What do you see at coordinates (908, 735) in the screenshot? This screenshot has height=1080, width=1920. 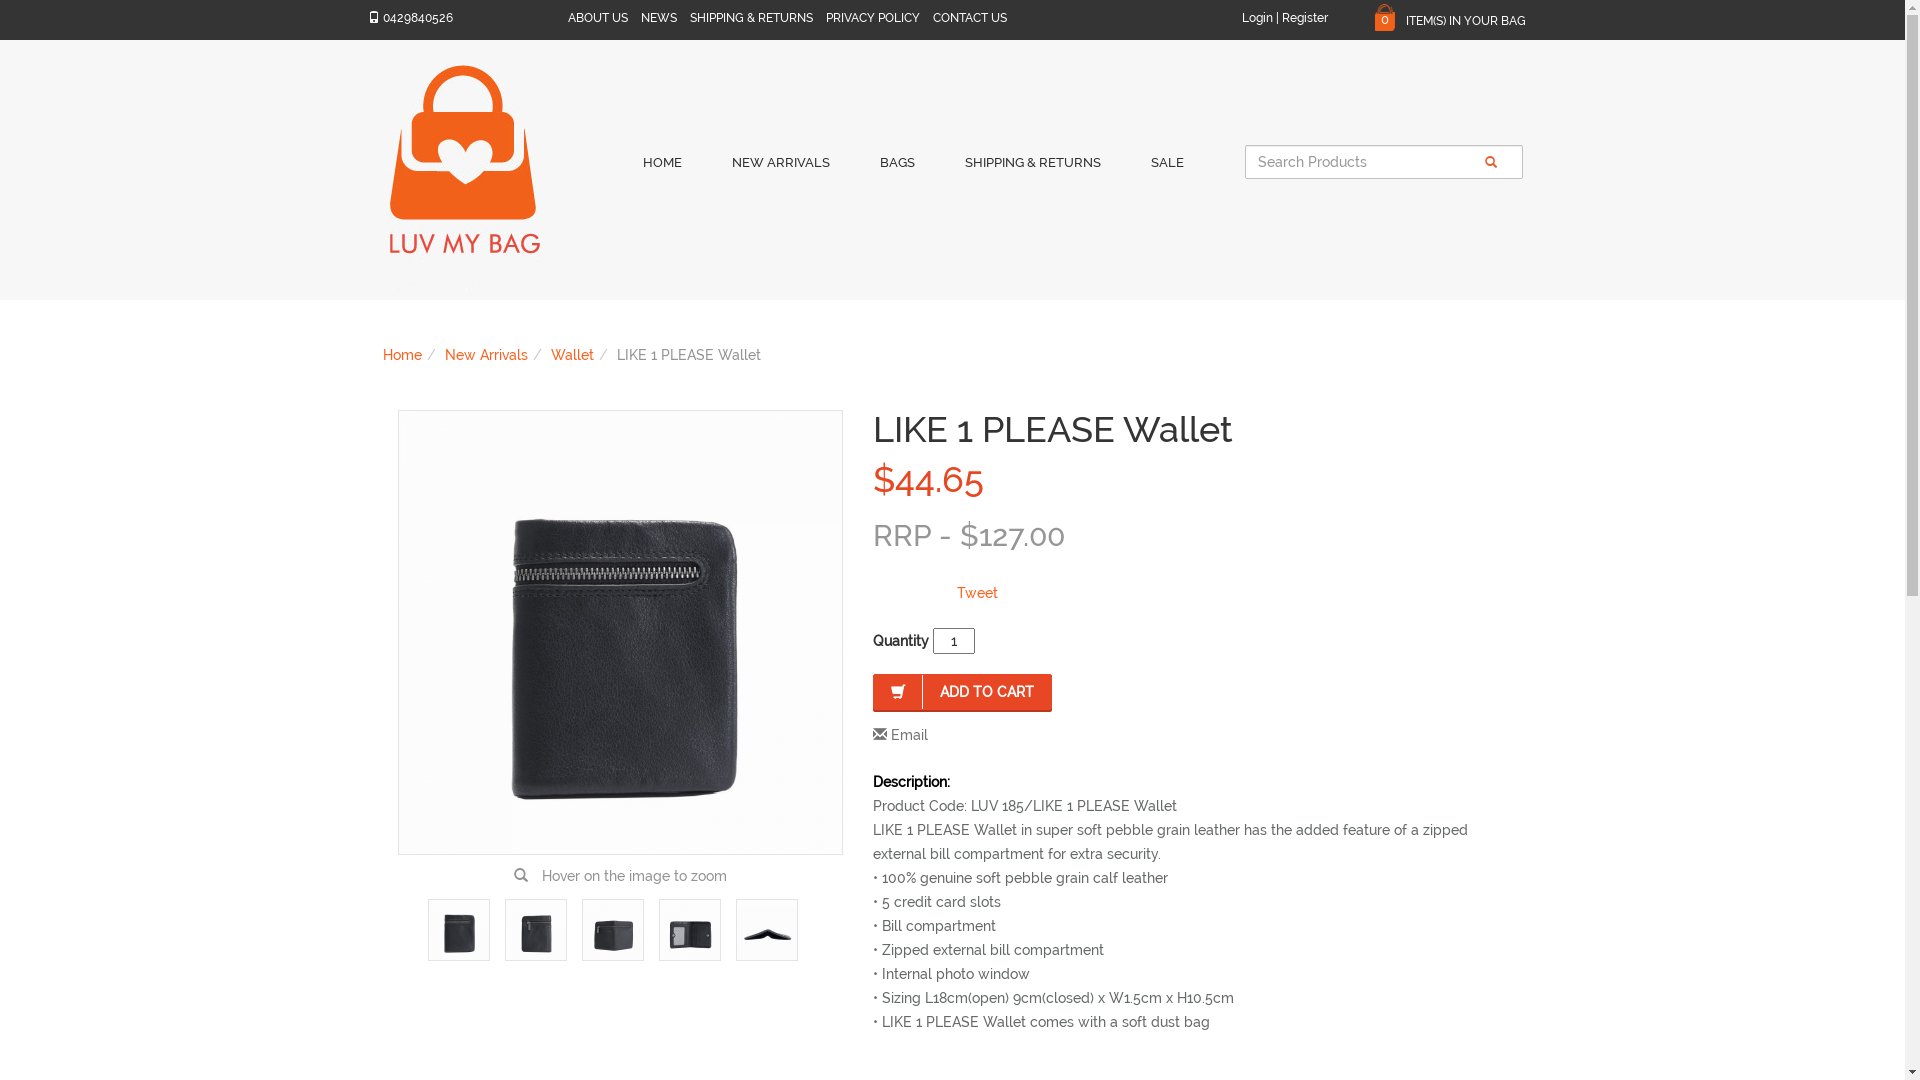 I see `Email` at bounding box center [908, 735].